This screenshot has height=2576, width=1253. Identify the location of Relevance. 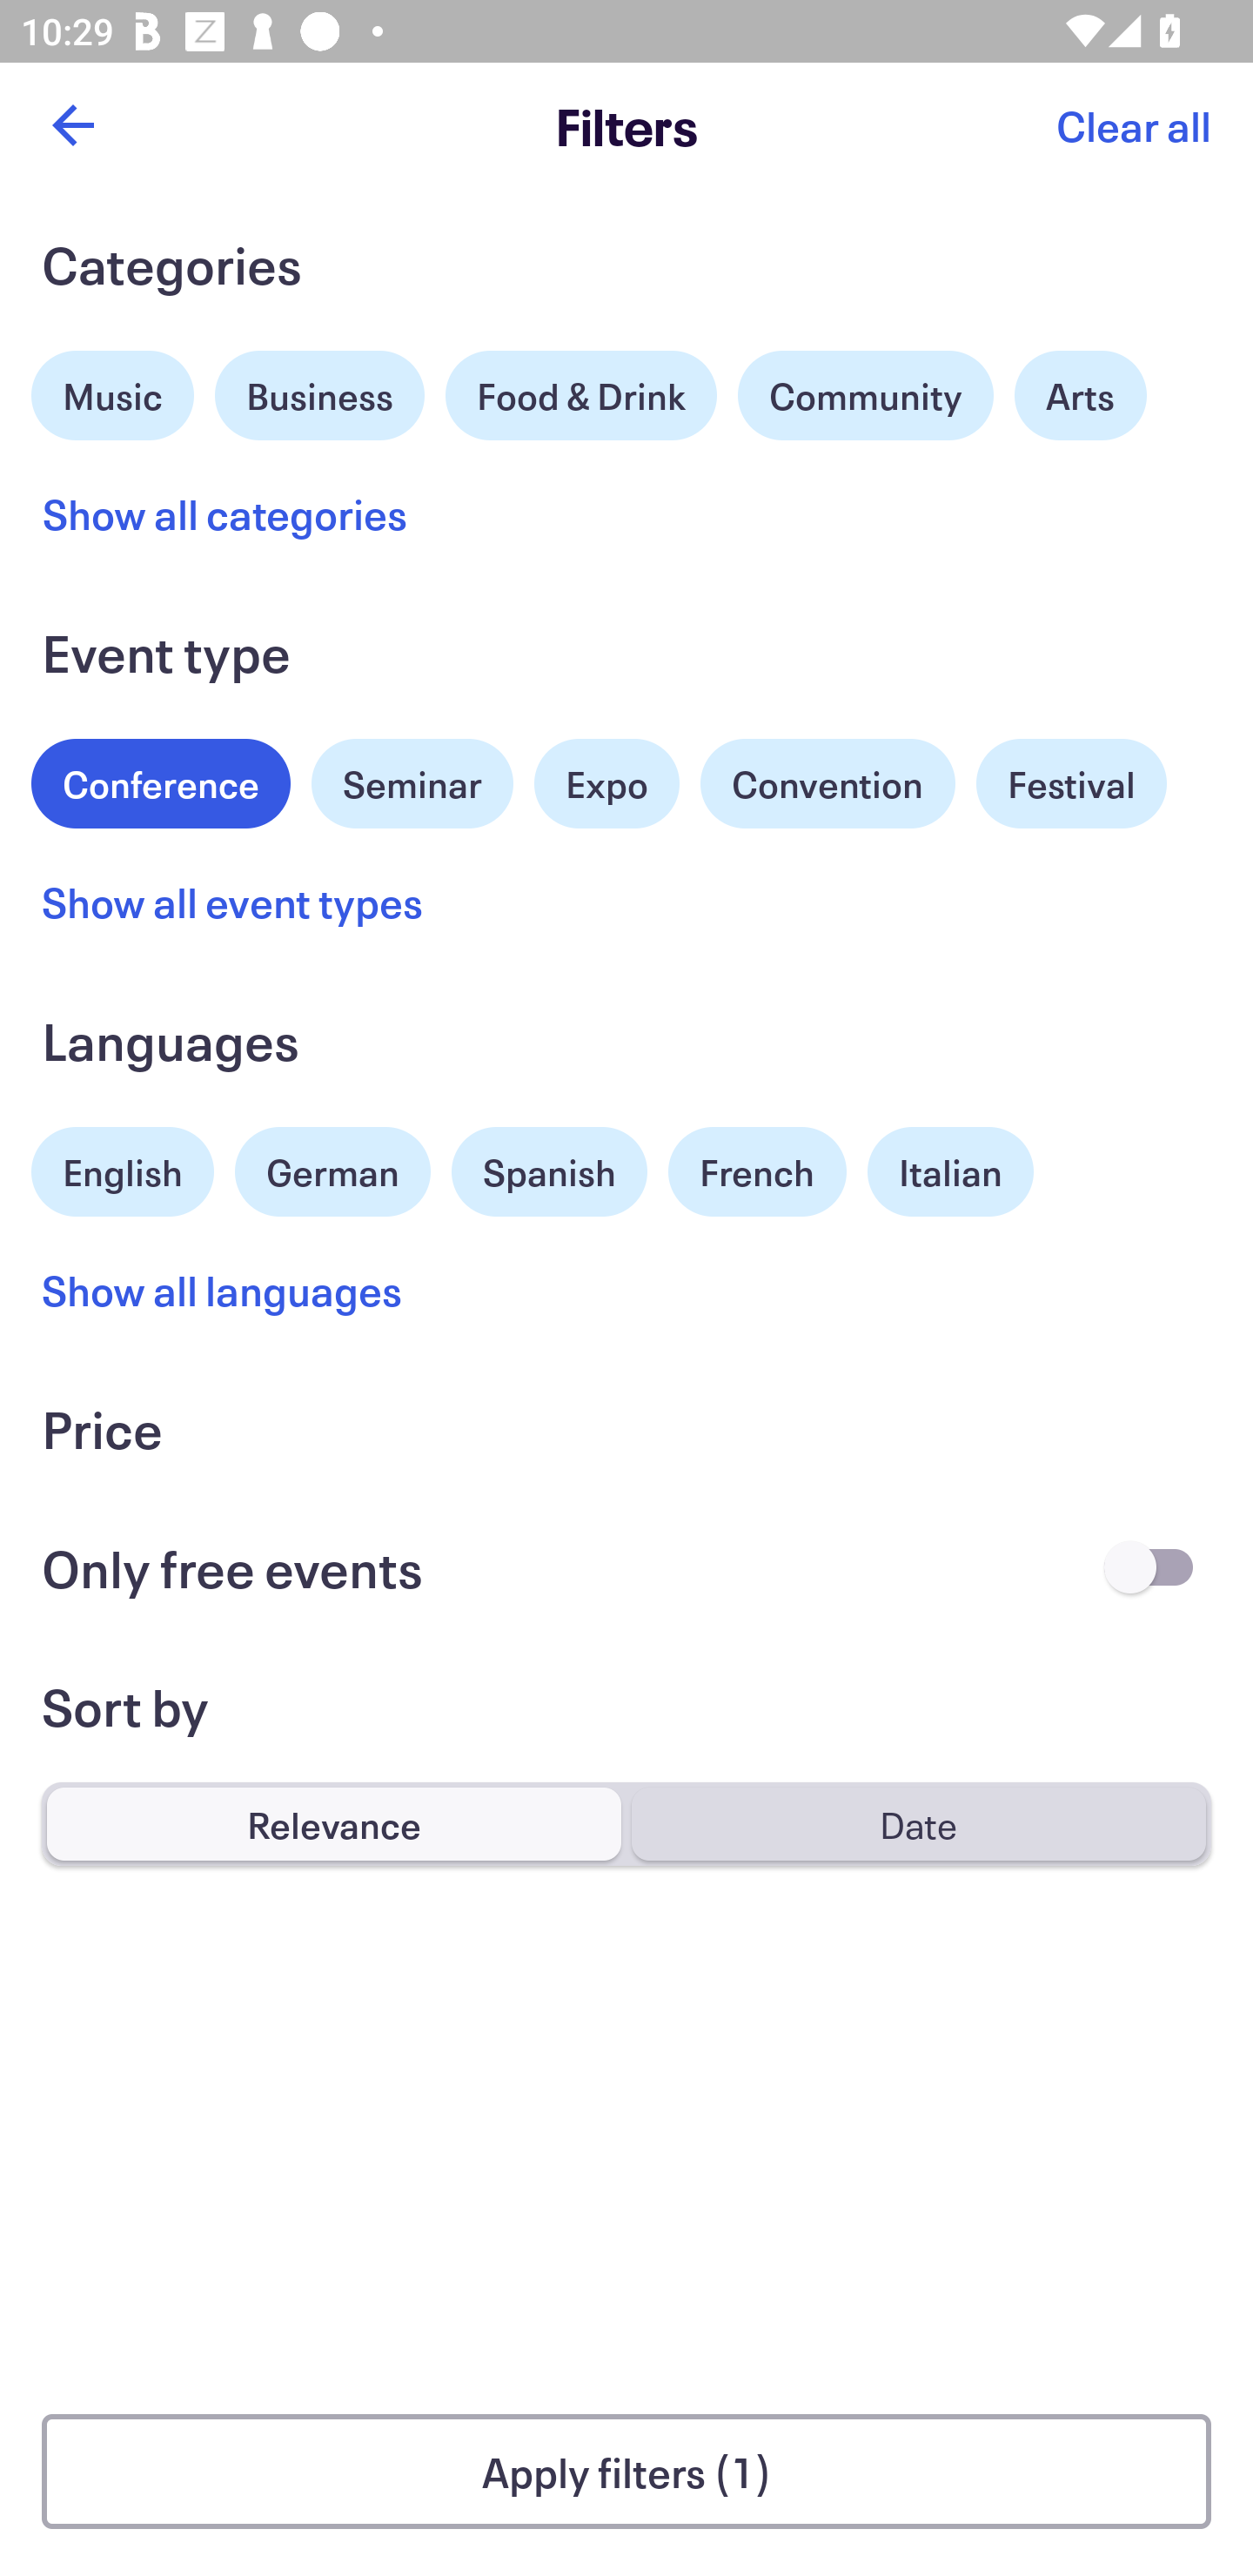
(334, 1823).